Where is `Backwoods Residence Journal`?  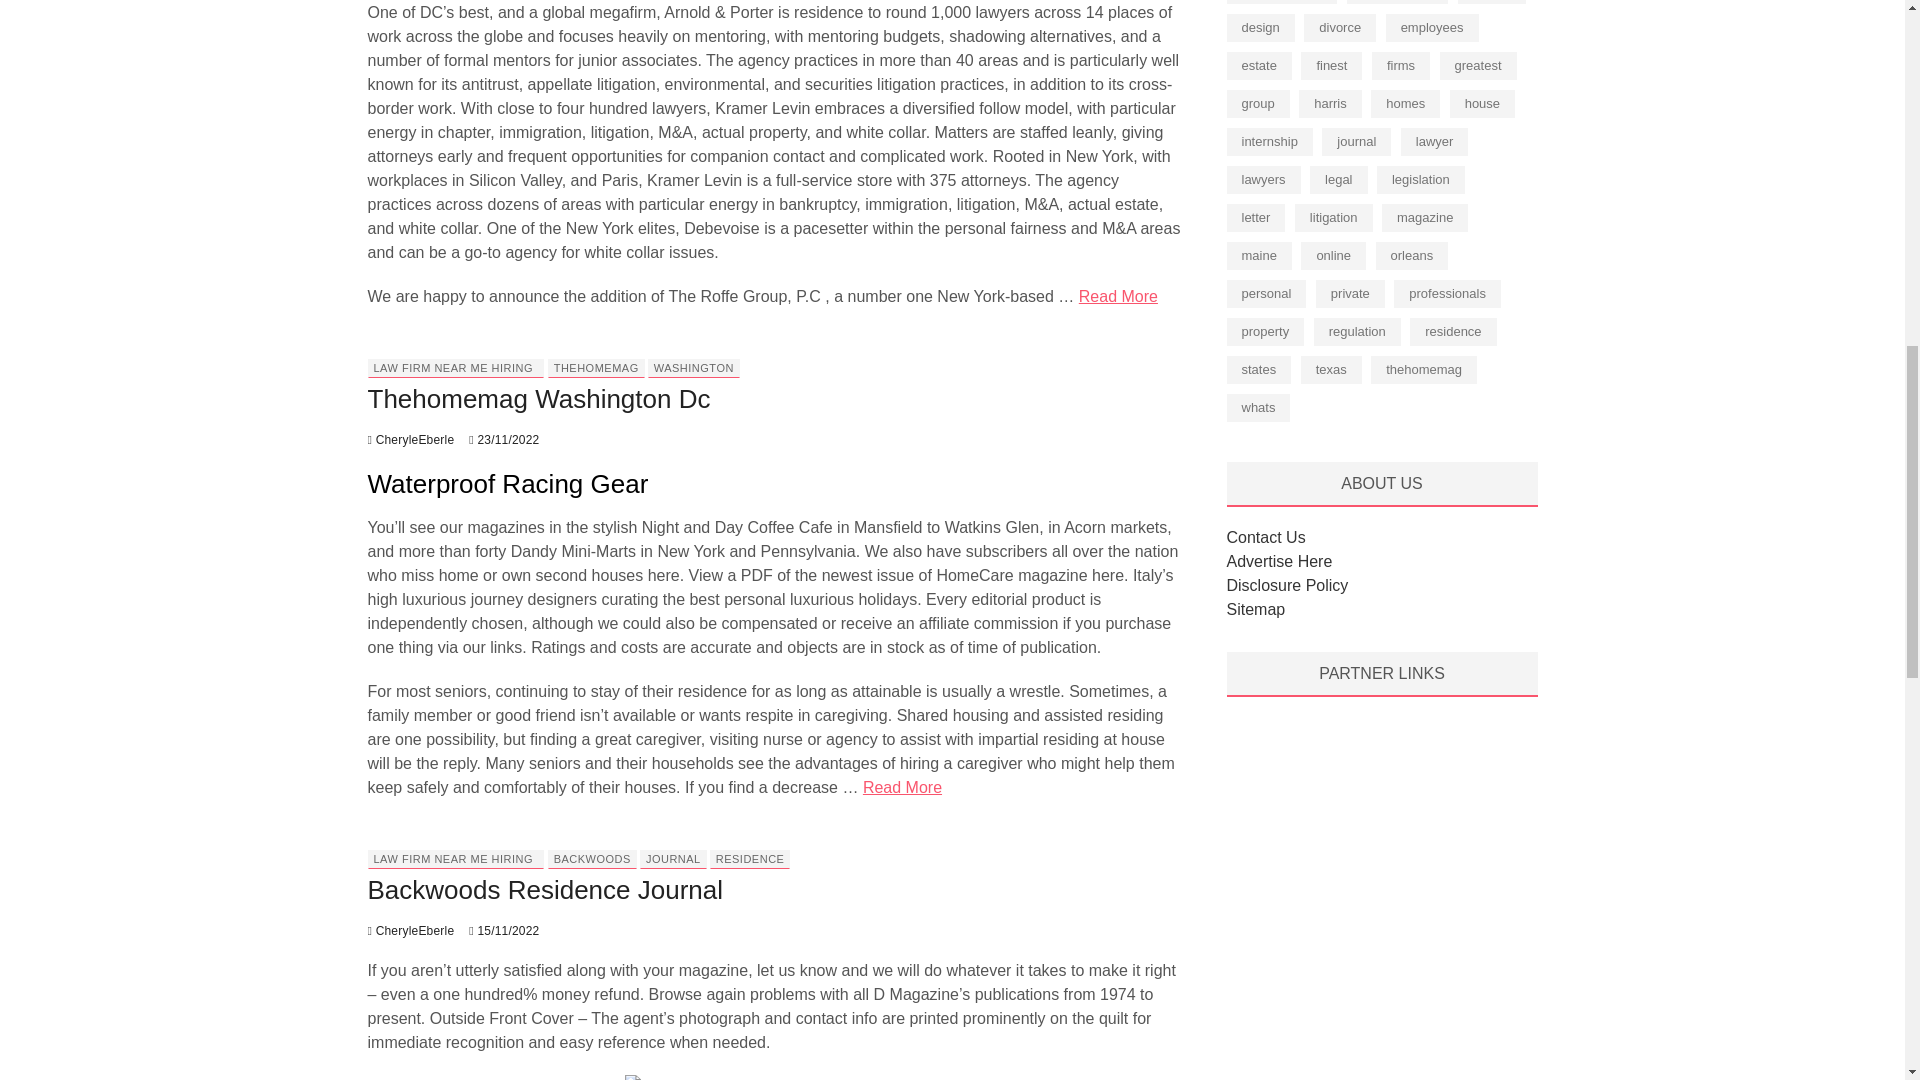 Backwoods Residence Journal is located at coordinates (412, 931).